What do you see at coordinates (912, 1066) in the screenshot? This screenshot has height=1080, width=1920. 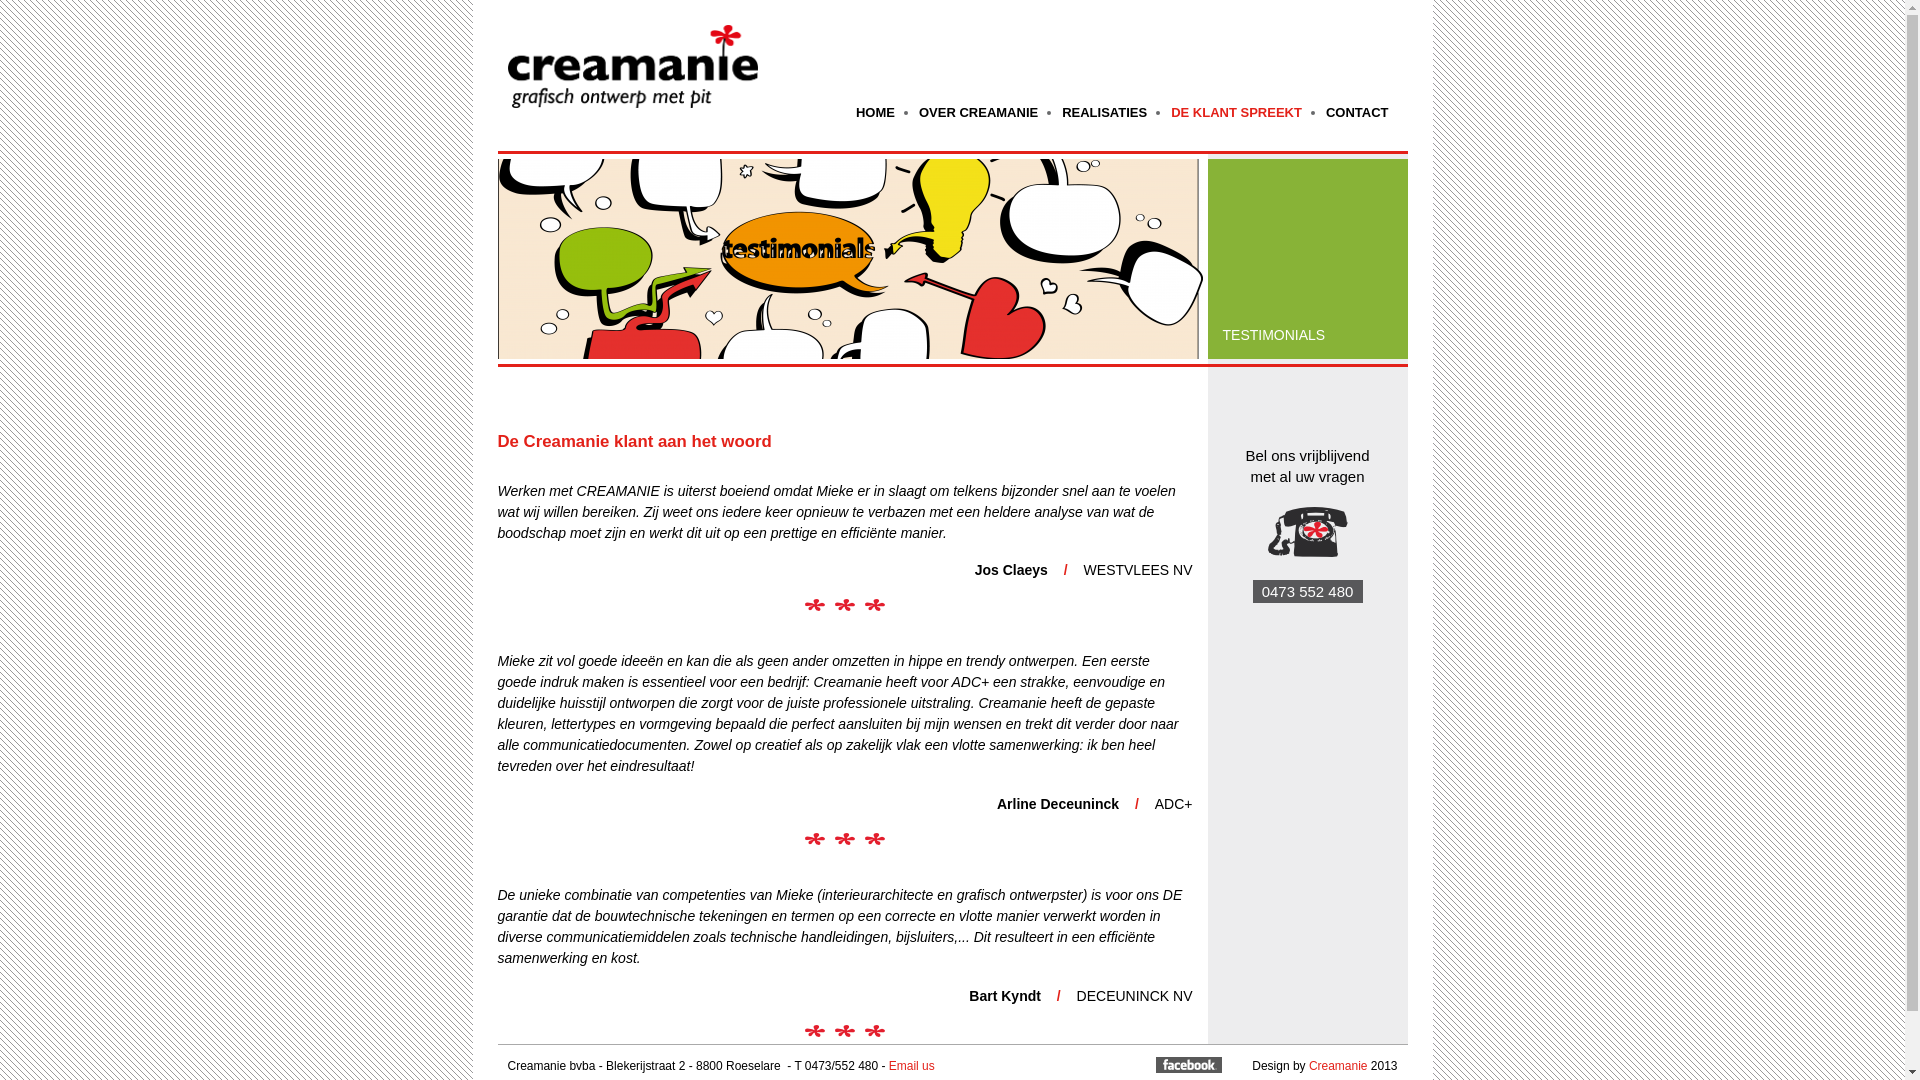 I see `Email us` at bounding box center [912, 1066].